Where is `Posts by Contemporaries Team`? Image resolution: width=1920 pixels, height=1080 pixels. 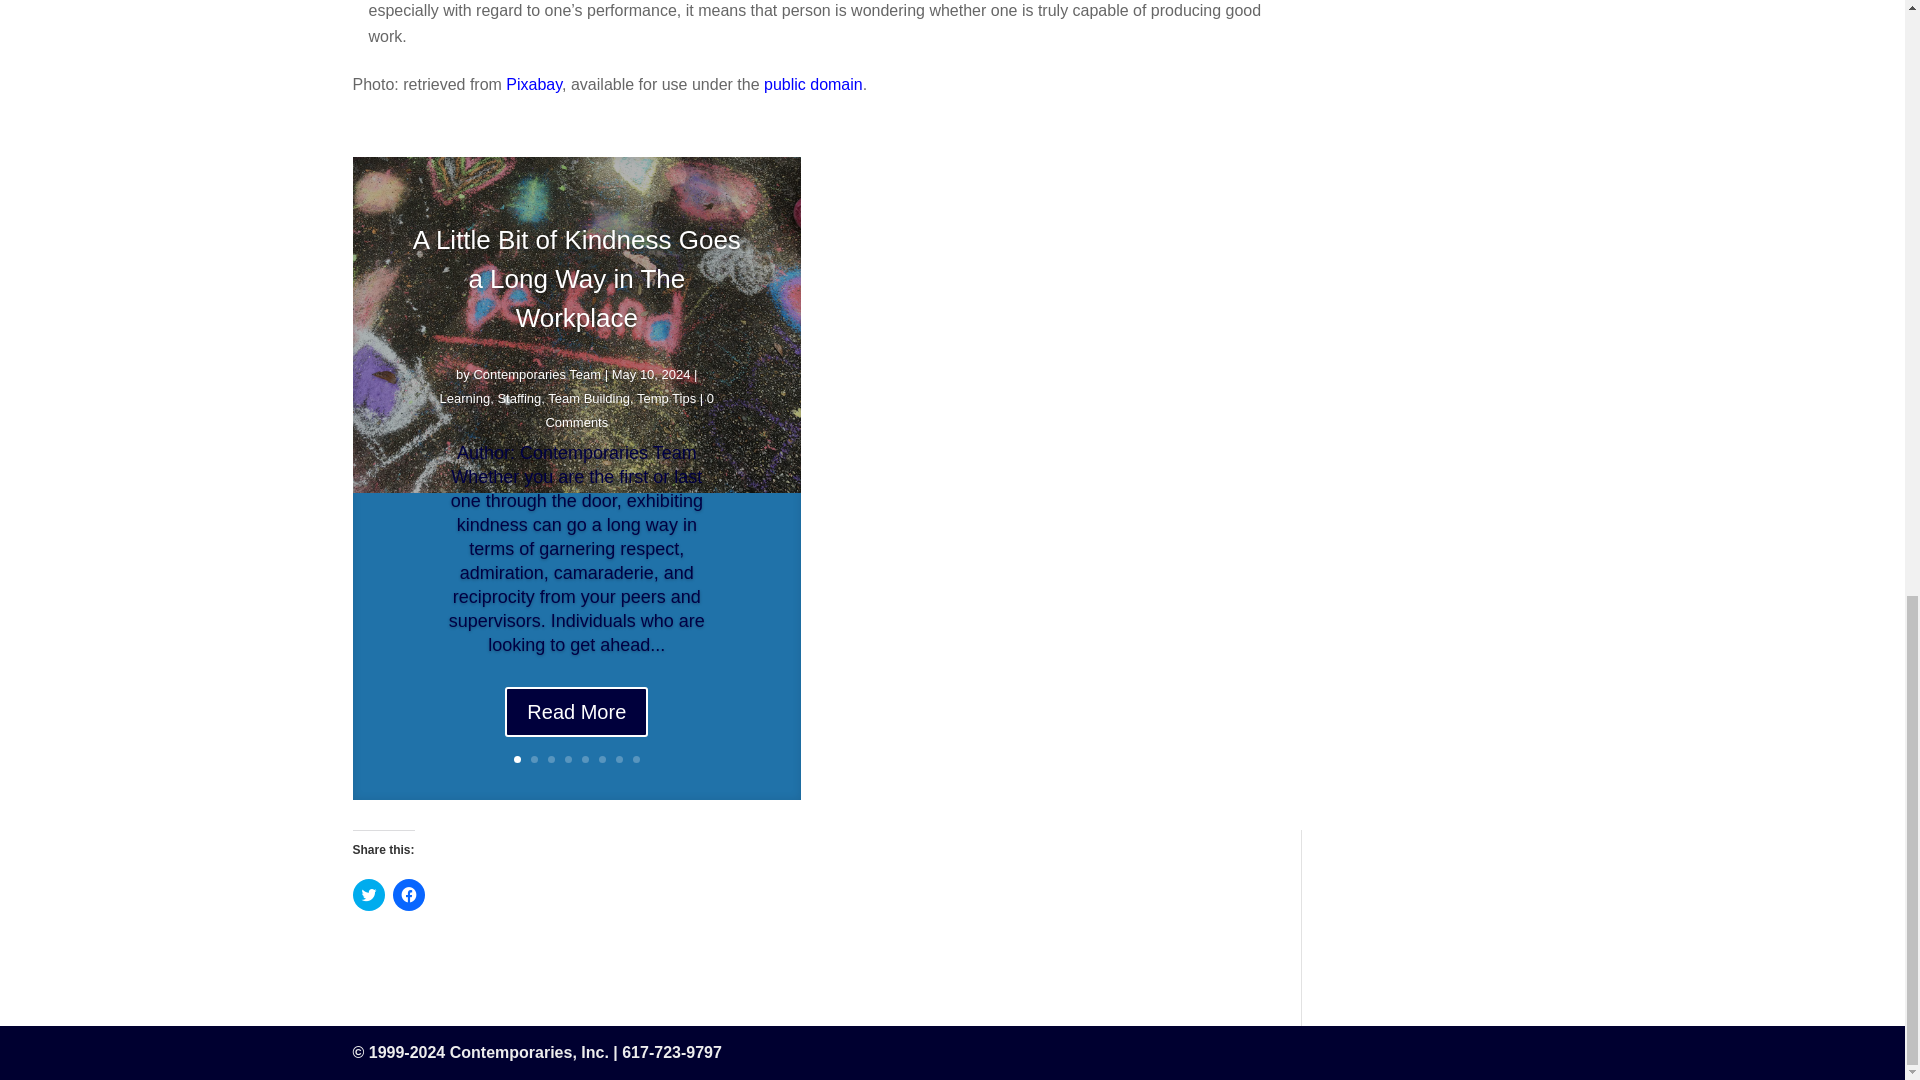
Posts by Contemporaries Team is located at coordinates (536, 391).